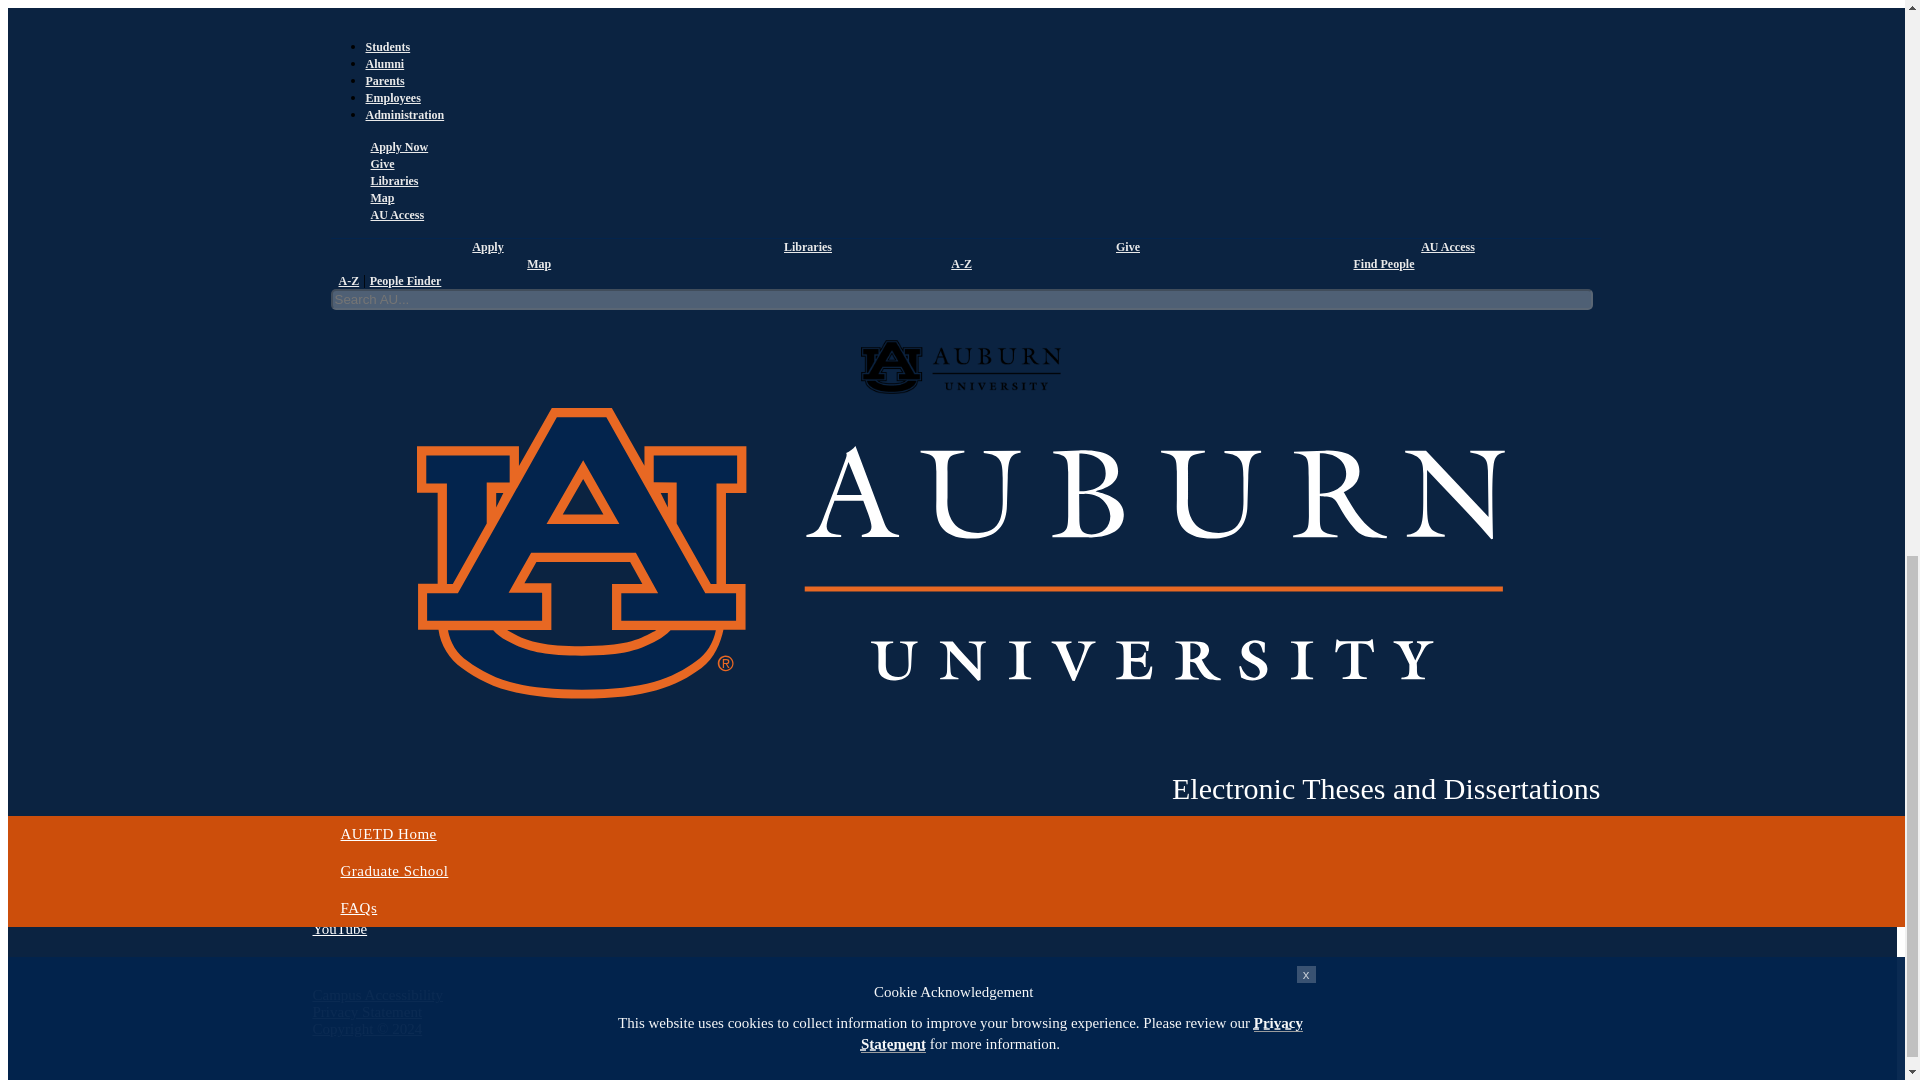  What do you see at coordinates (342, 912) in the screenshot?
I see `Auburn University Instagram` at bounding box center [342, 912].